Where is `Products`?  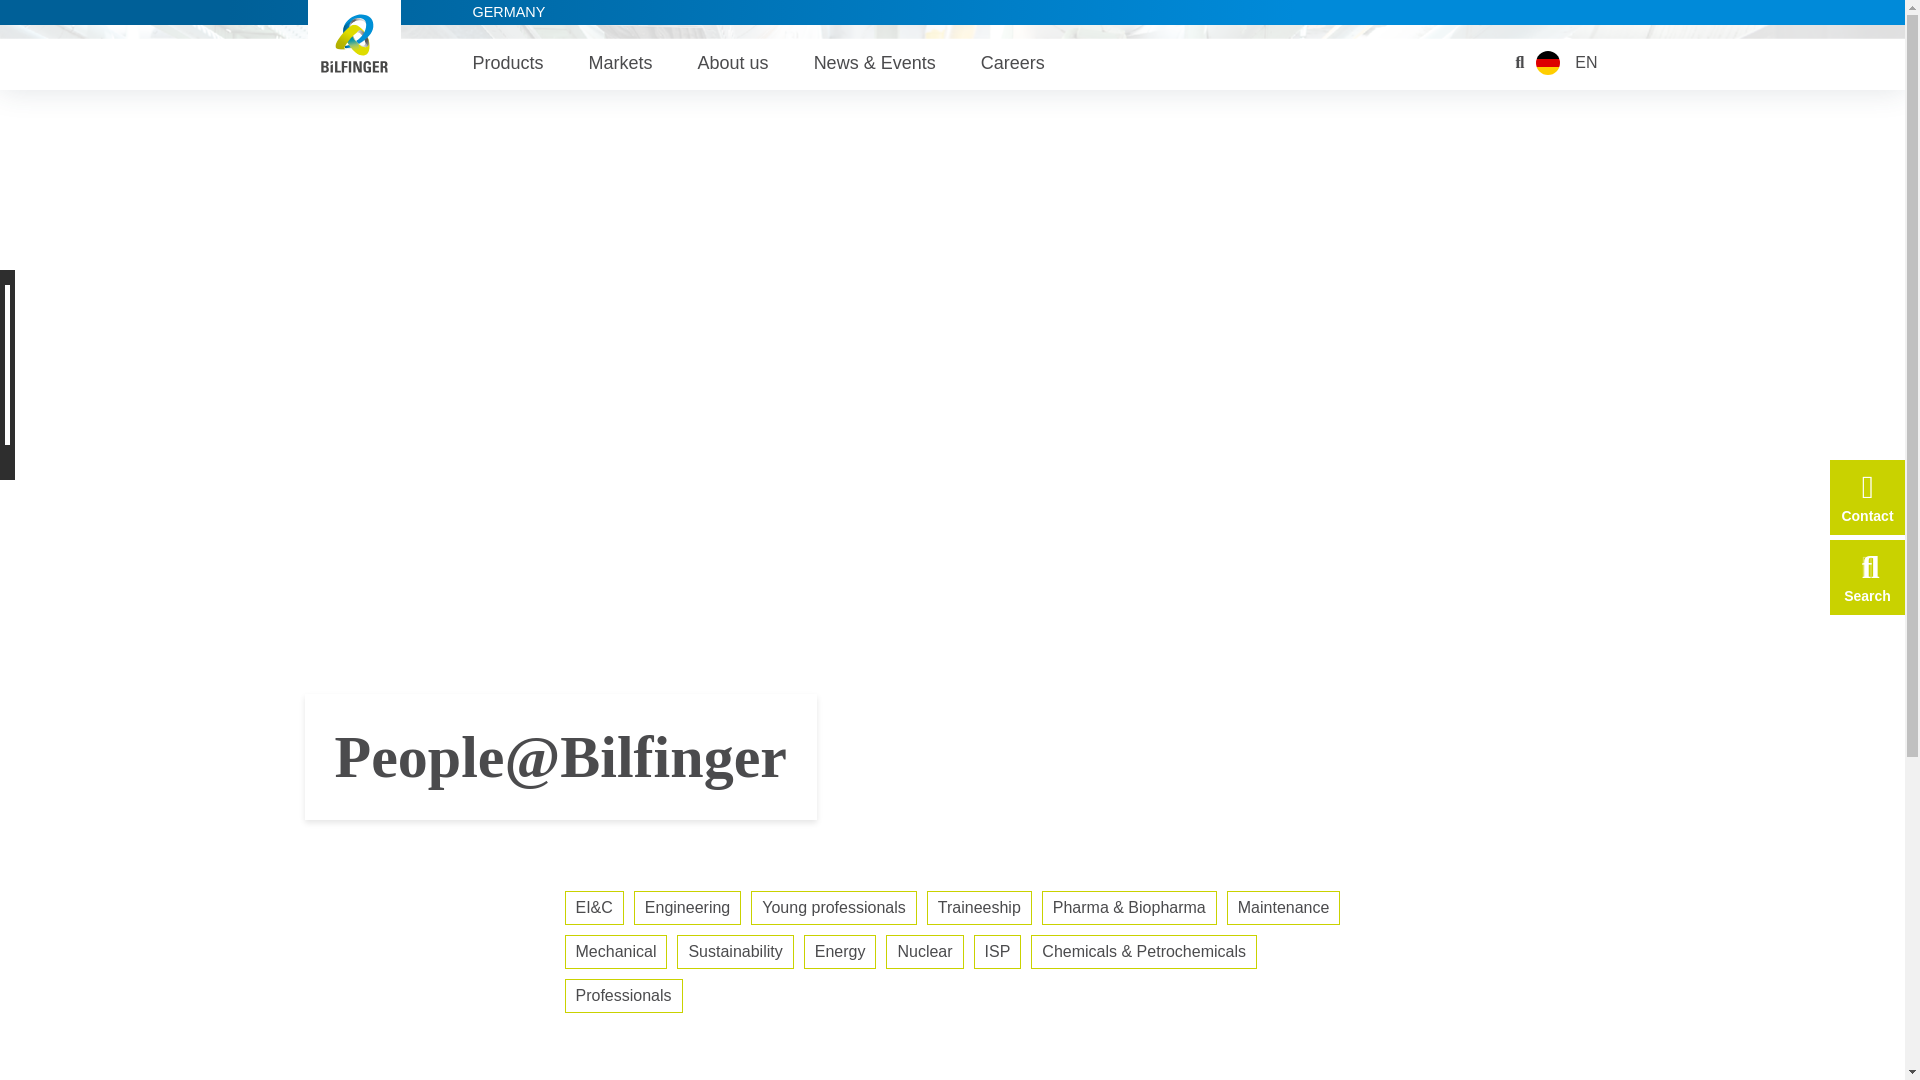
Products is located at coordinates (508, 70).